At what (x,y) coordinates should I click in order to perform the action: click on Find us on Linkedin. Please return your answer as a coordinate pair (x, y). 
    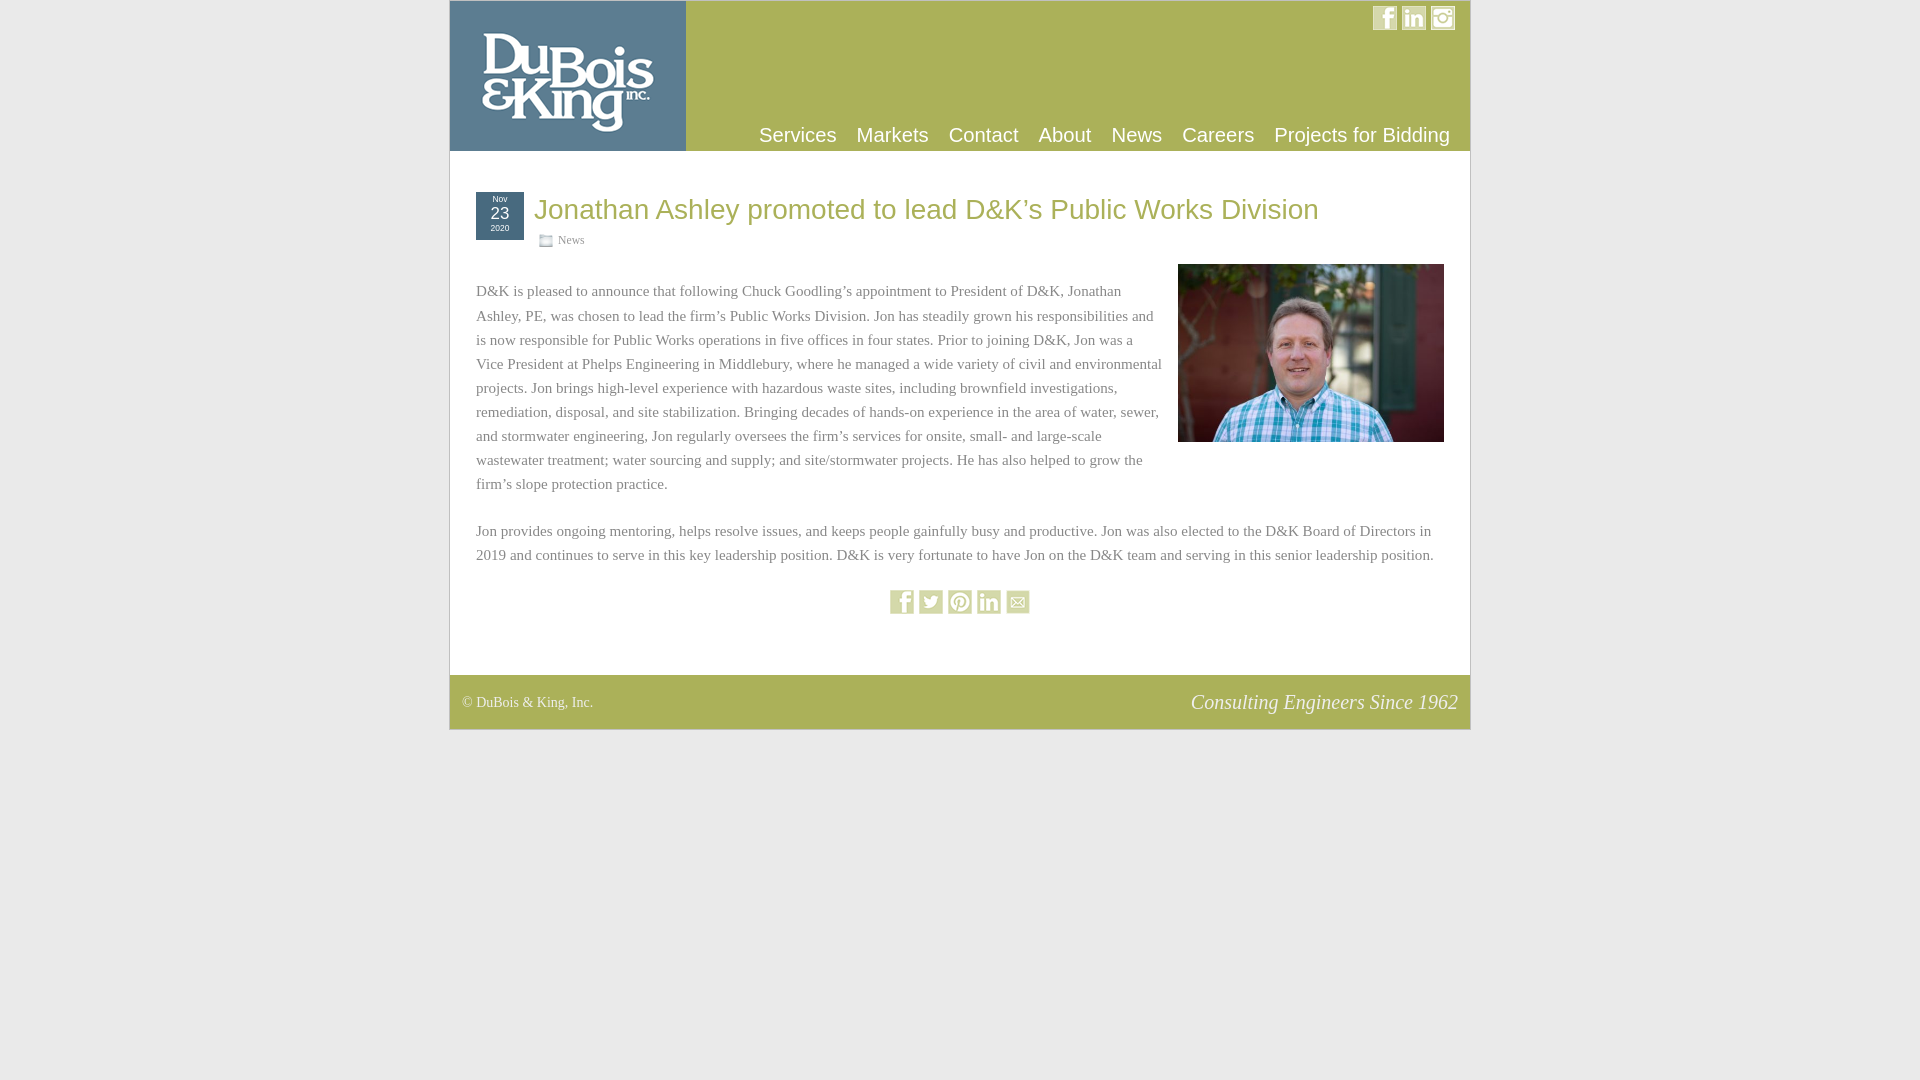
    Looking at the image, I should click on (1414, 18).